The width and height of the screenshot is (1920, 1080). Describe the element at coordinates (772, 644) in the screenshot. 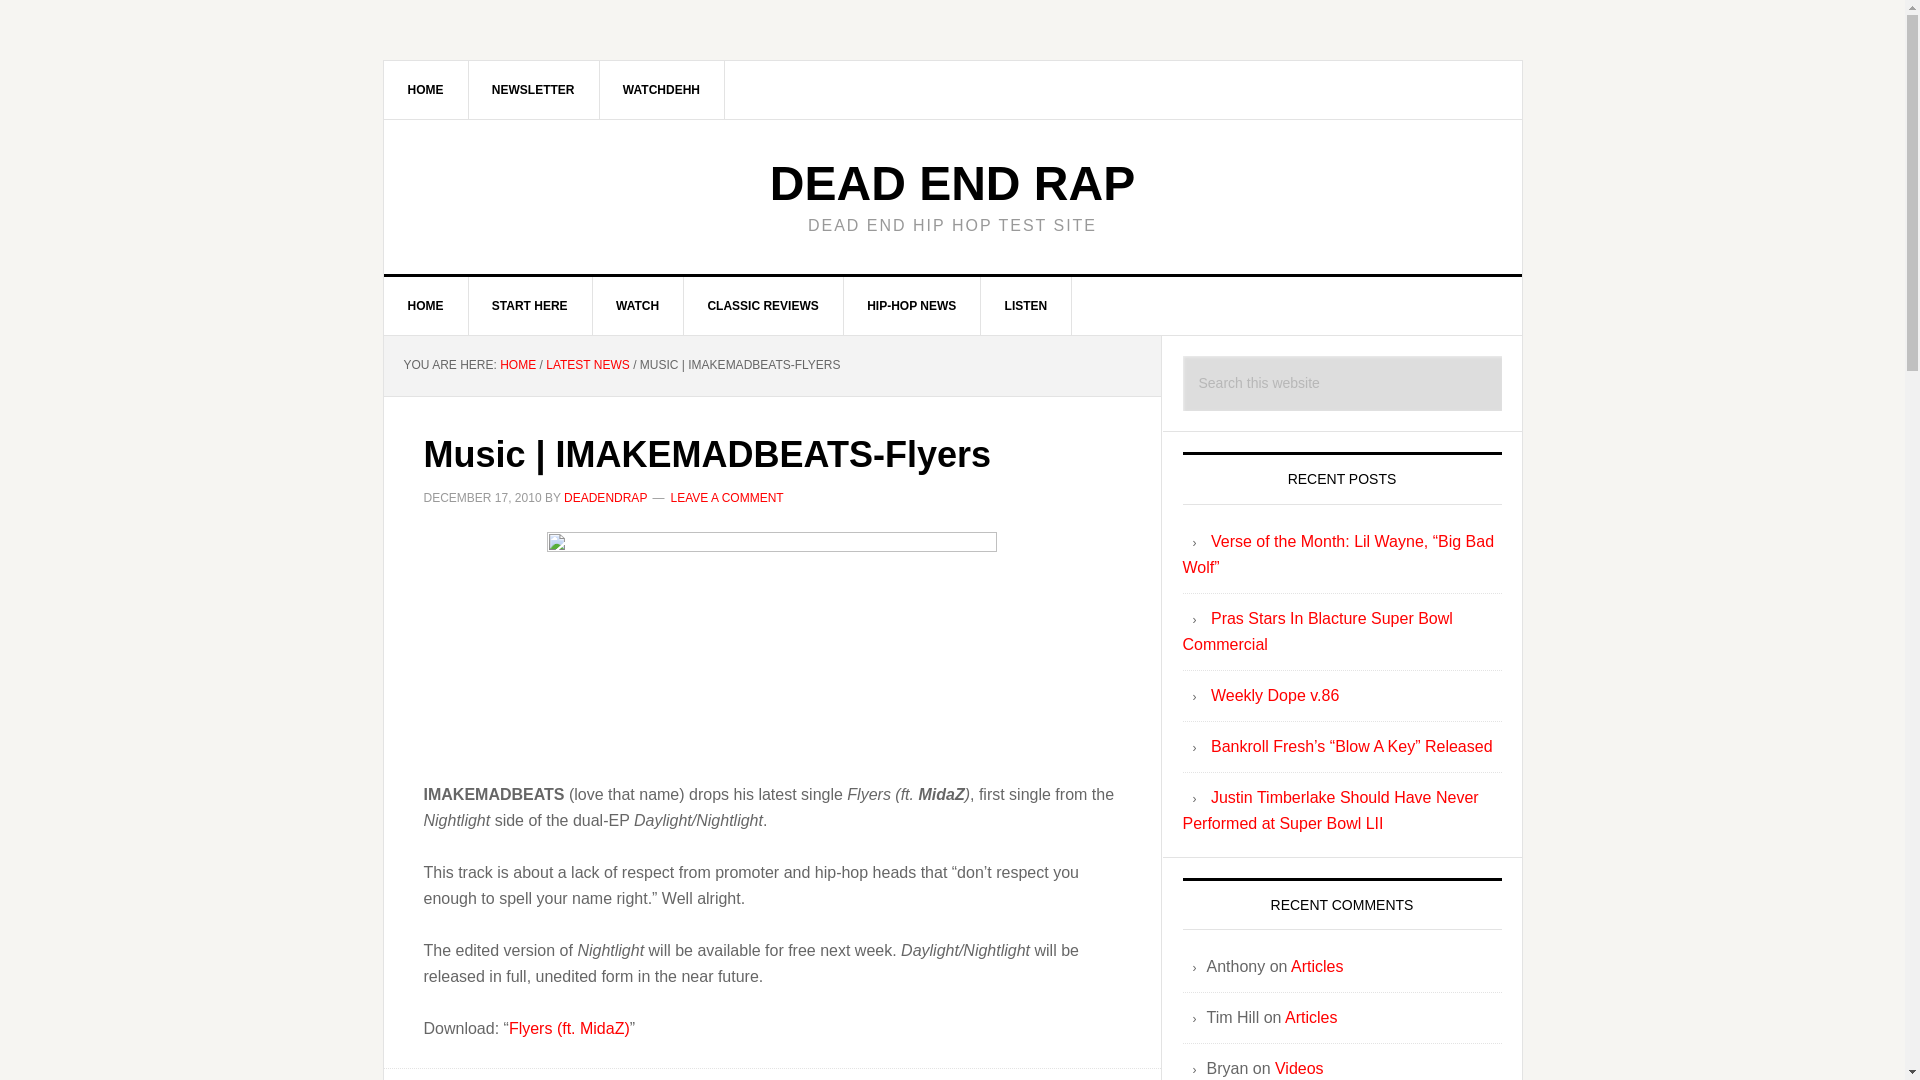

I see `IMMB.Daylight.Nightlight.over` at that location.